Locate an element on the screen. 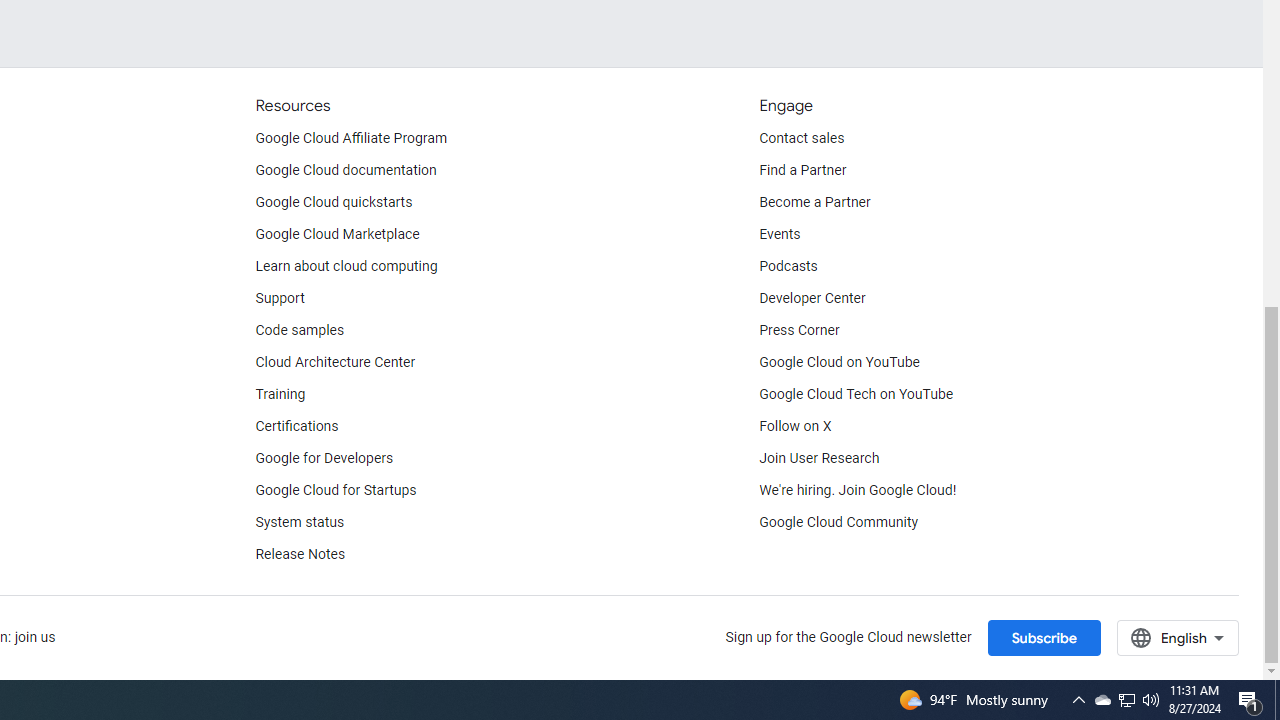  Google Cloud Affiliate Program is located at coordinates (351, 138).